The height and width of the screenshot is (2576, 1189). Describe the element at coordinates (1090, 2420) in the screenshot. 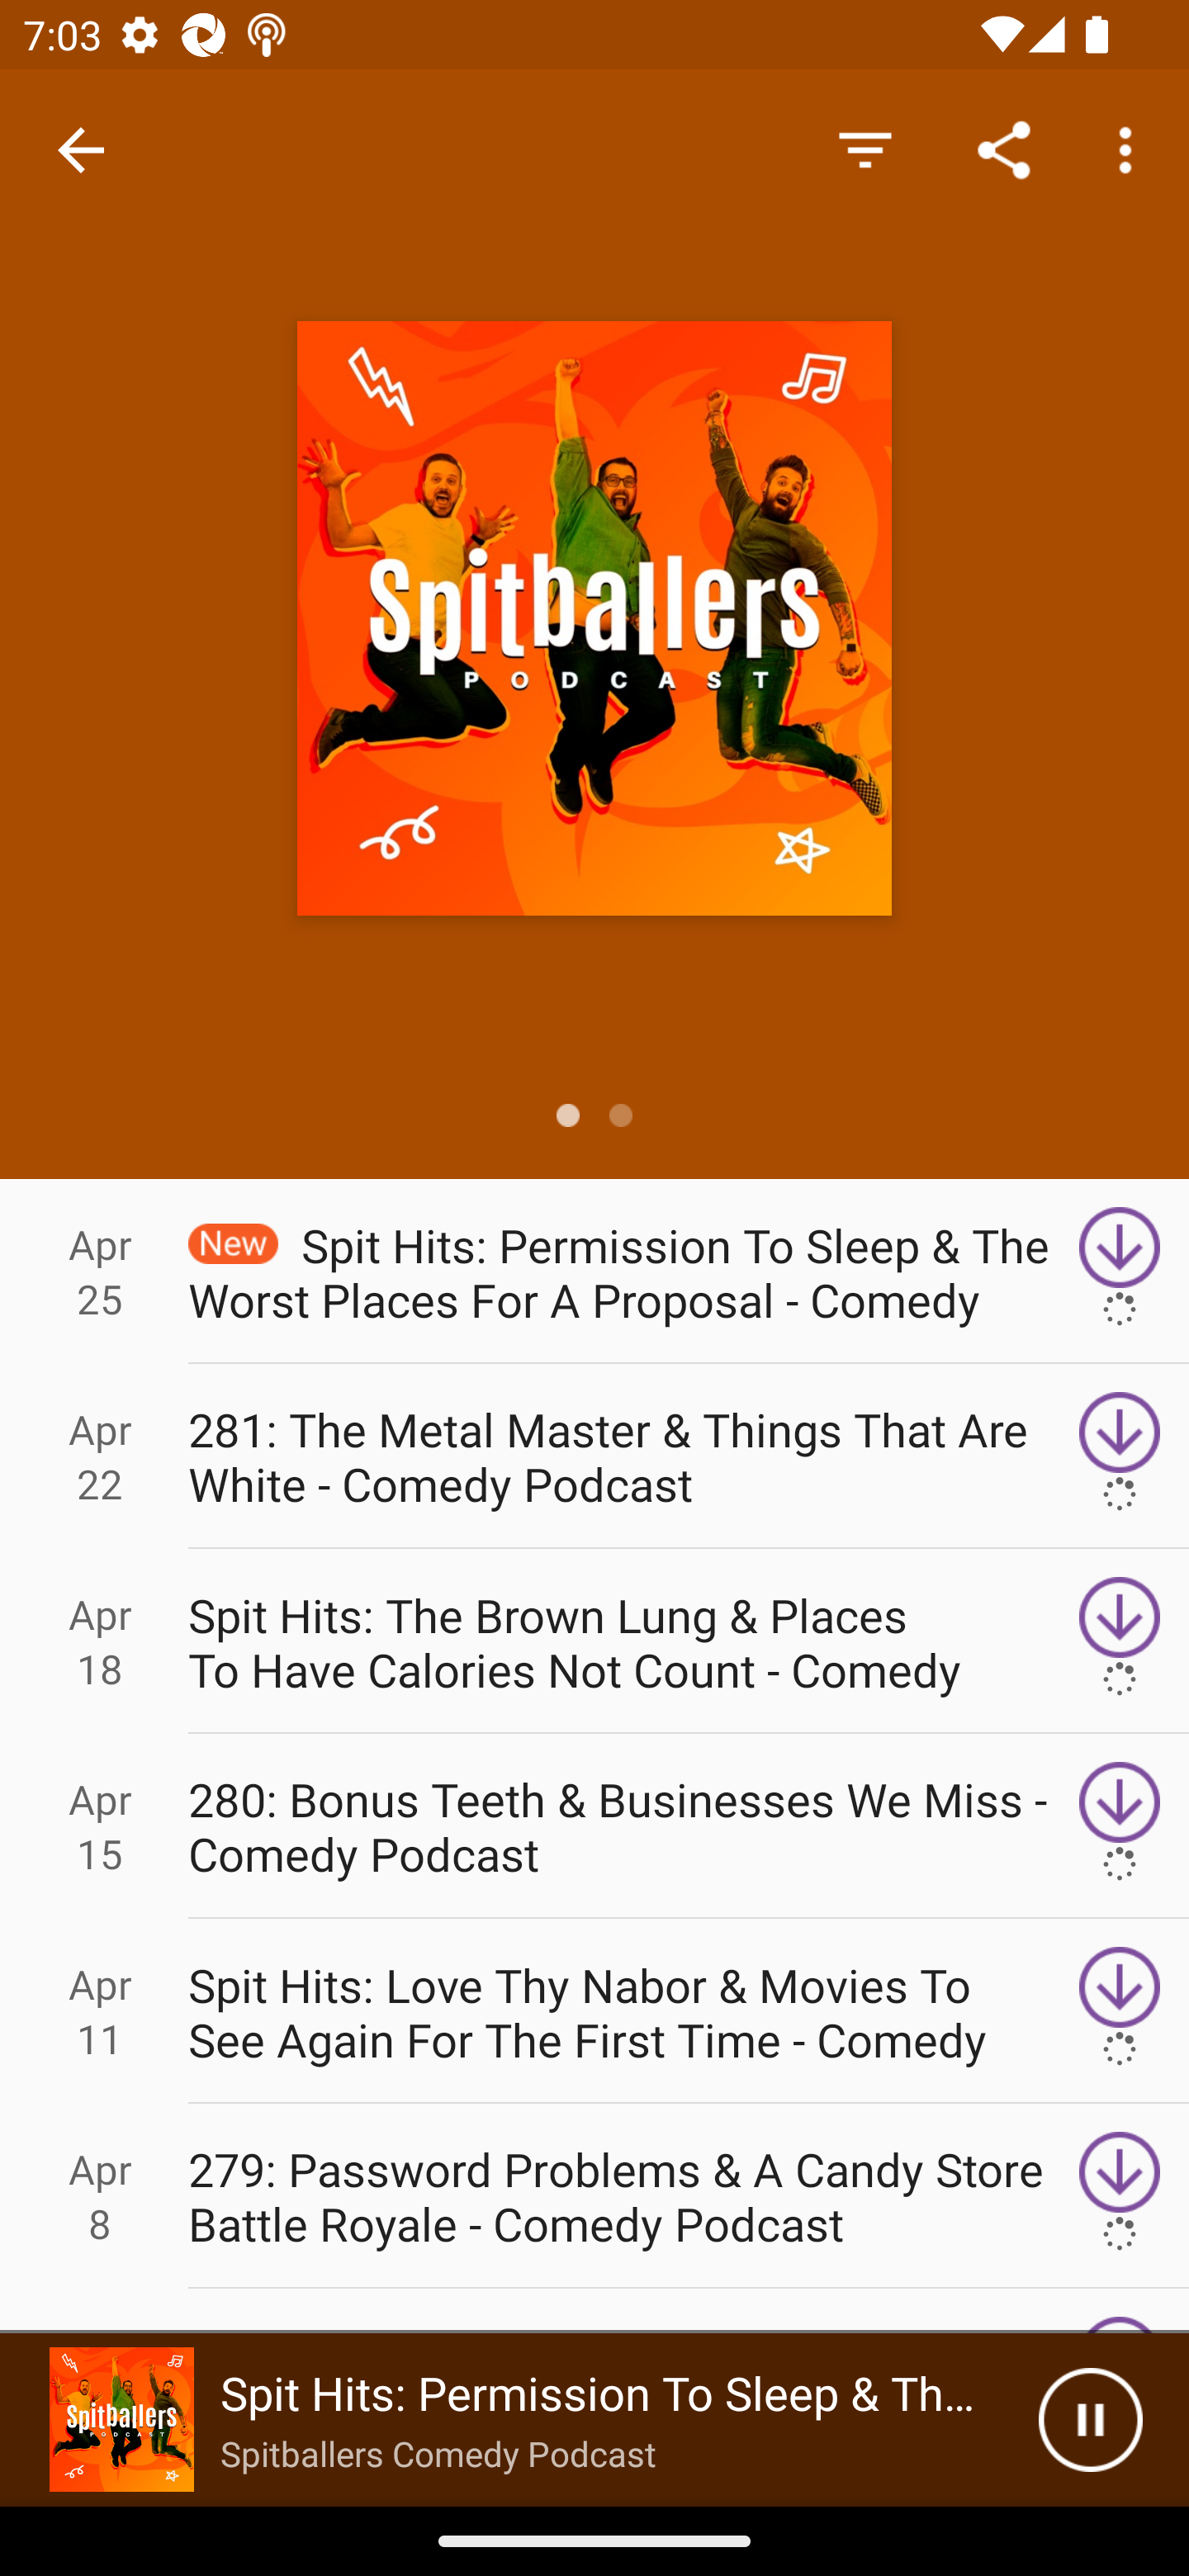

I see `Pause` at that location.